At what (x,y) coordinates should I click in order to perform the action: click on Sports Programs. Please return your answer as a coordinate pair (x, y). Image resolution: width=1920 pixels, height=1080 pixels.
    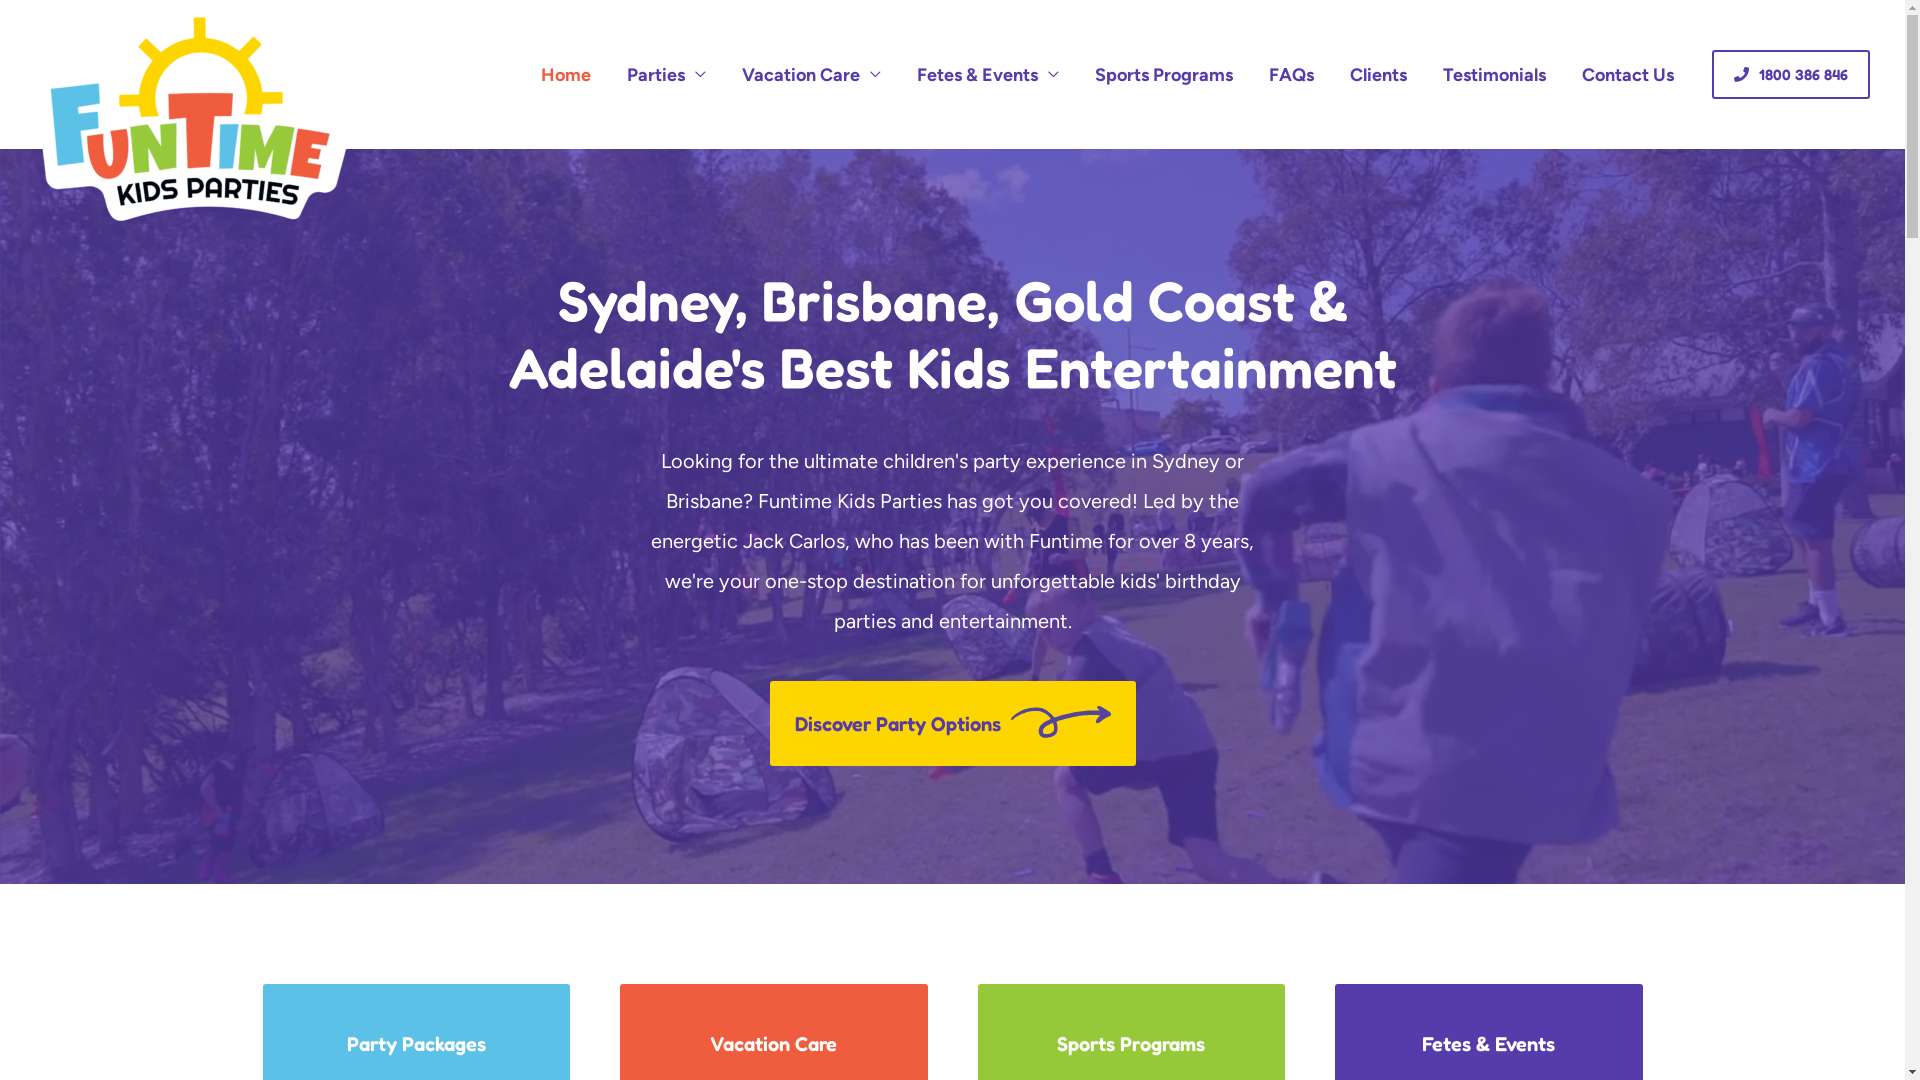
    Looking at the image, I should click on (1164, 75).